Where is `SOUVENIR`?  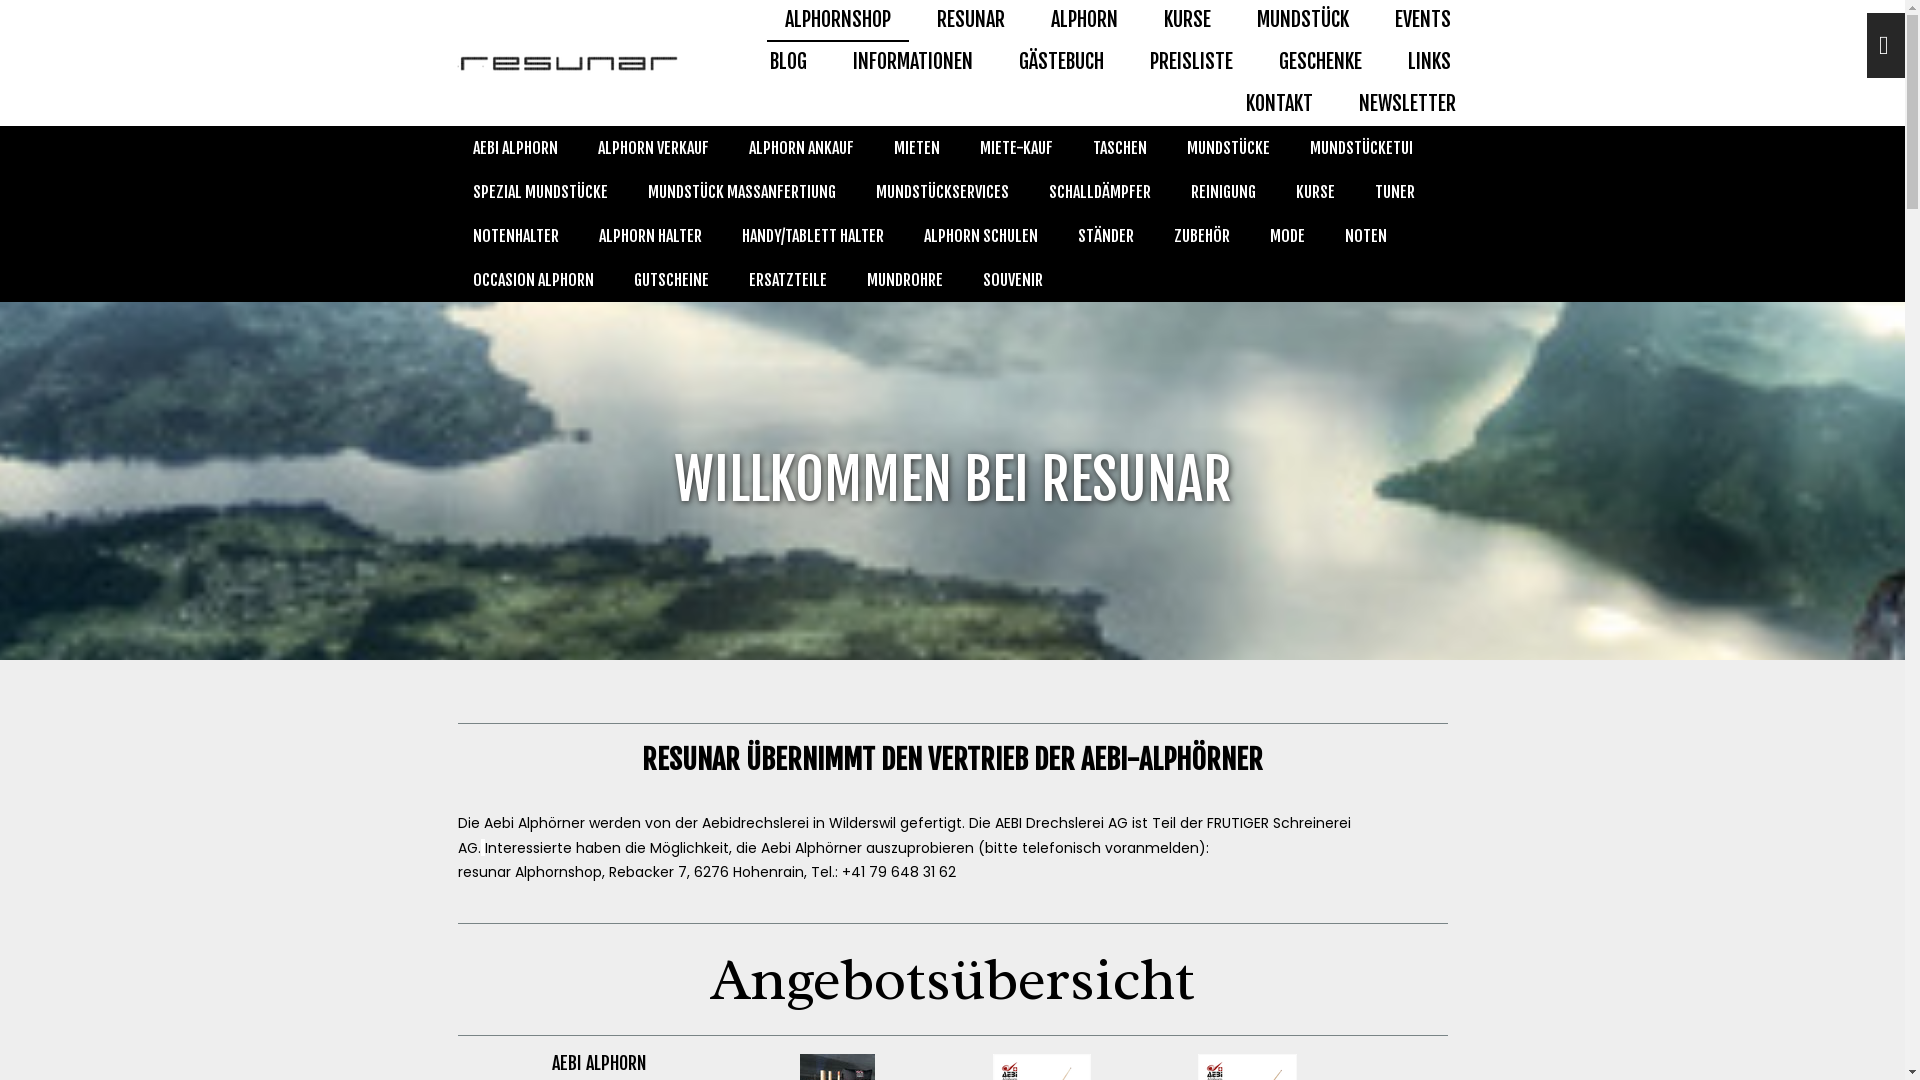 SOUVENIR is located at coordinates (1012, 280).